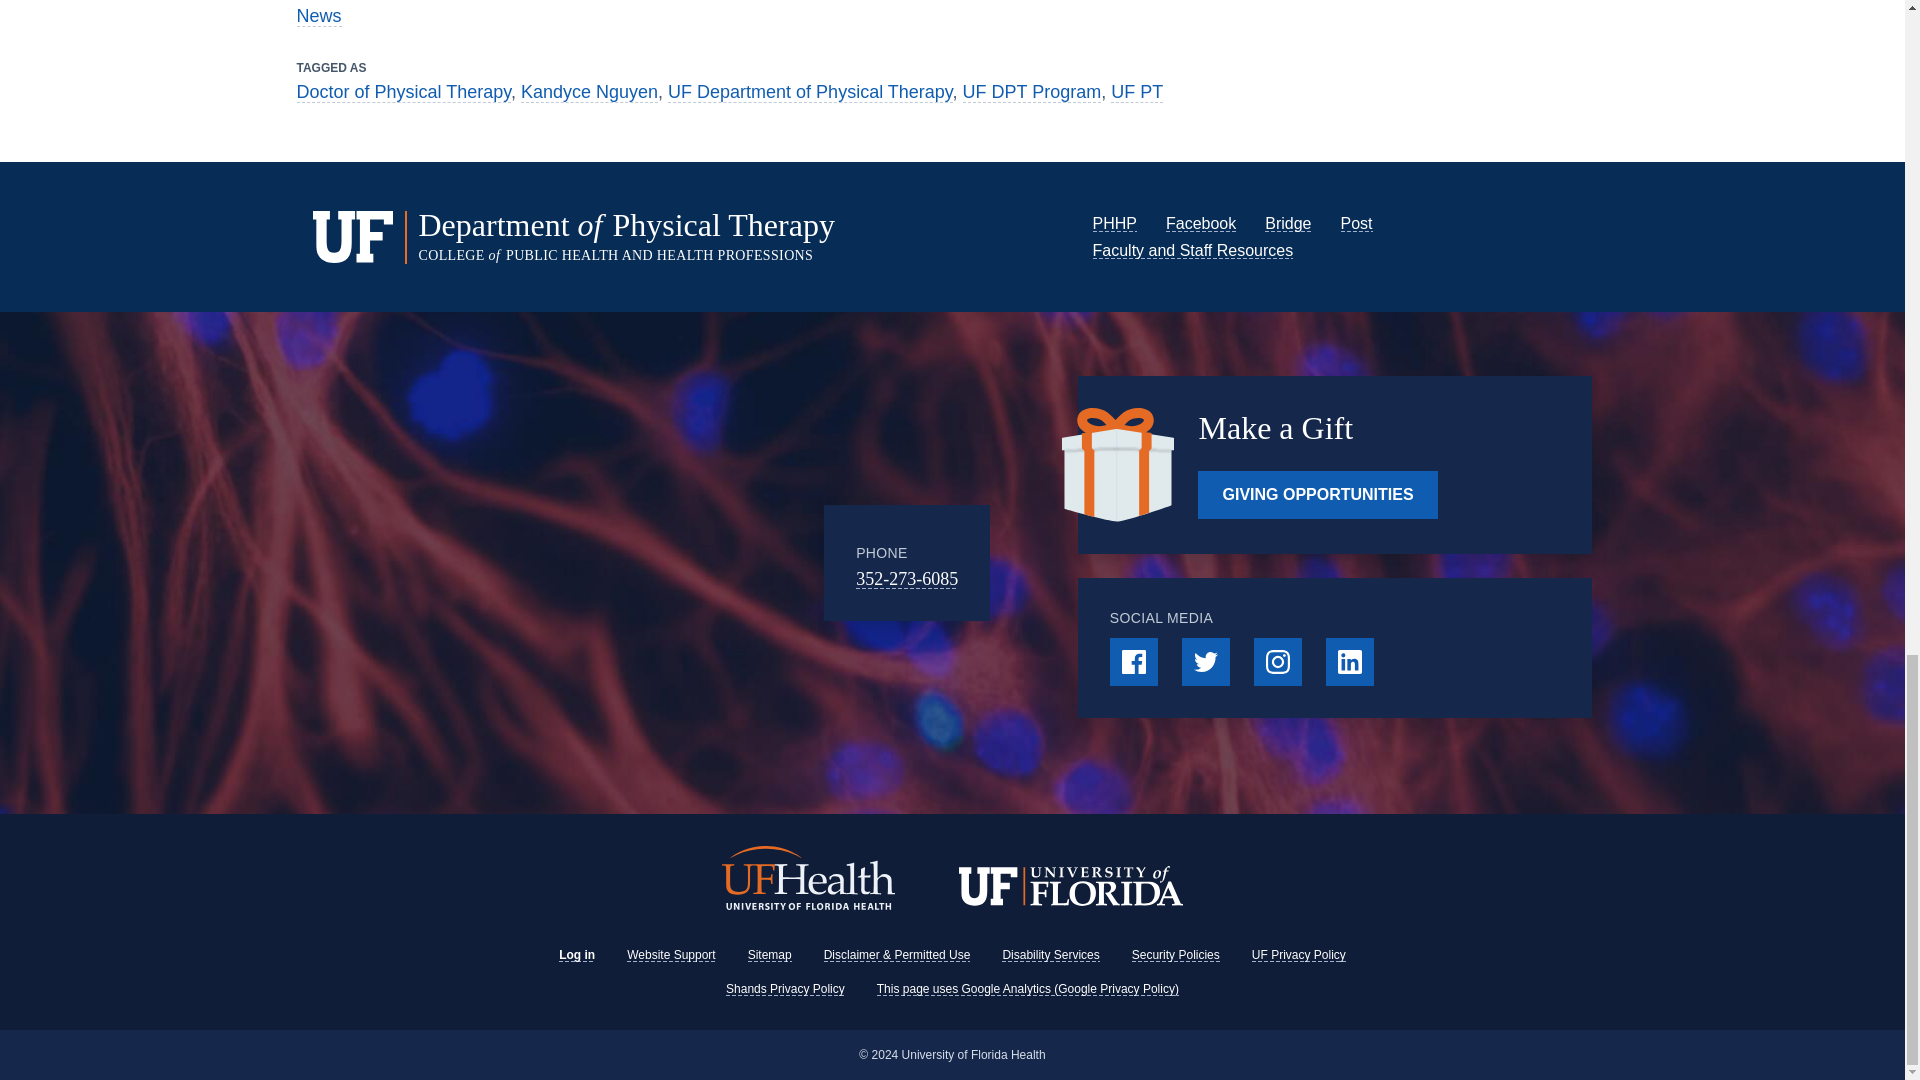 The image size is (1920, 1080). What do you see at coordinates (1288, 223) in the screenshot?
I see `Bridge` at bounding box center [1288, 223].